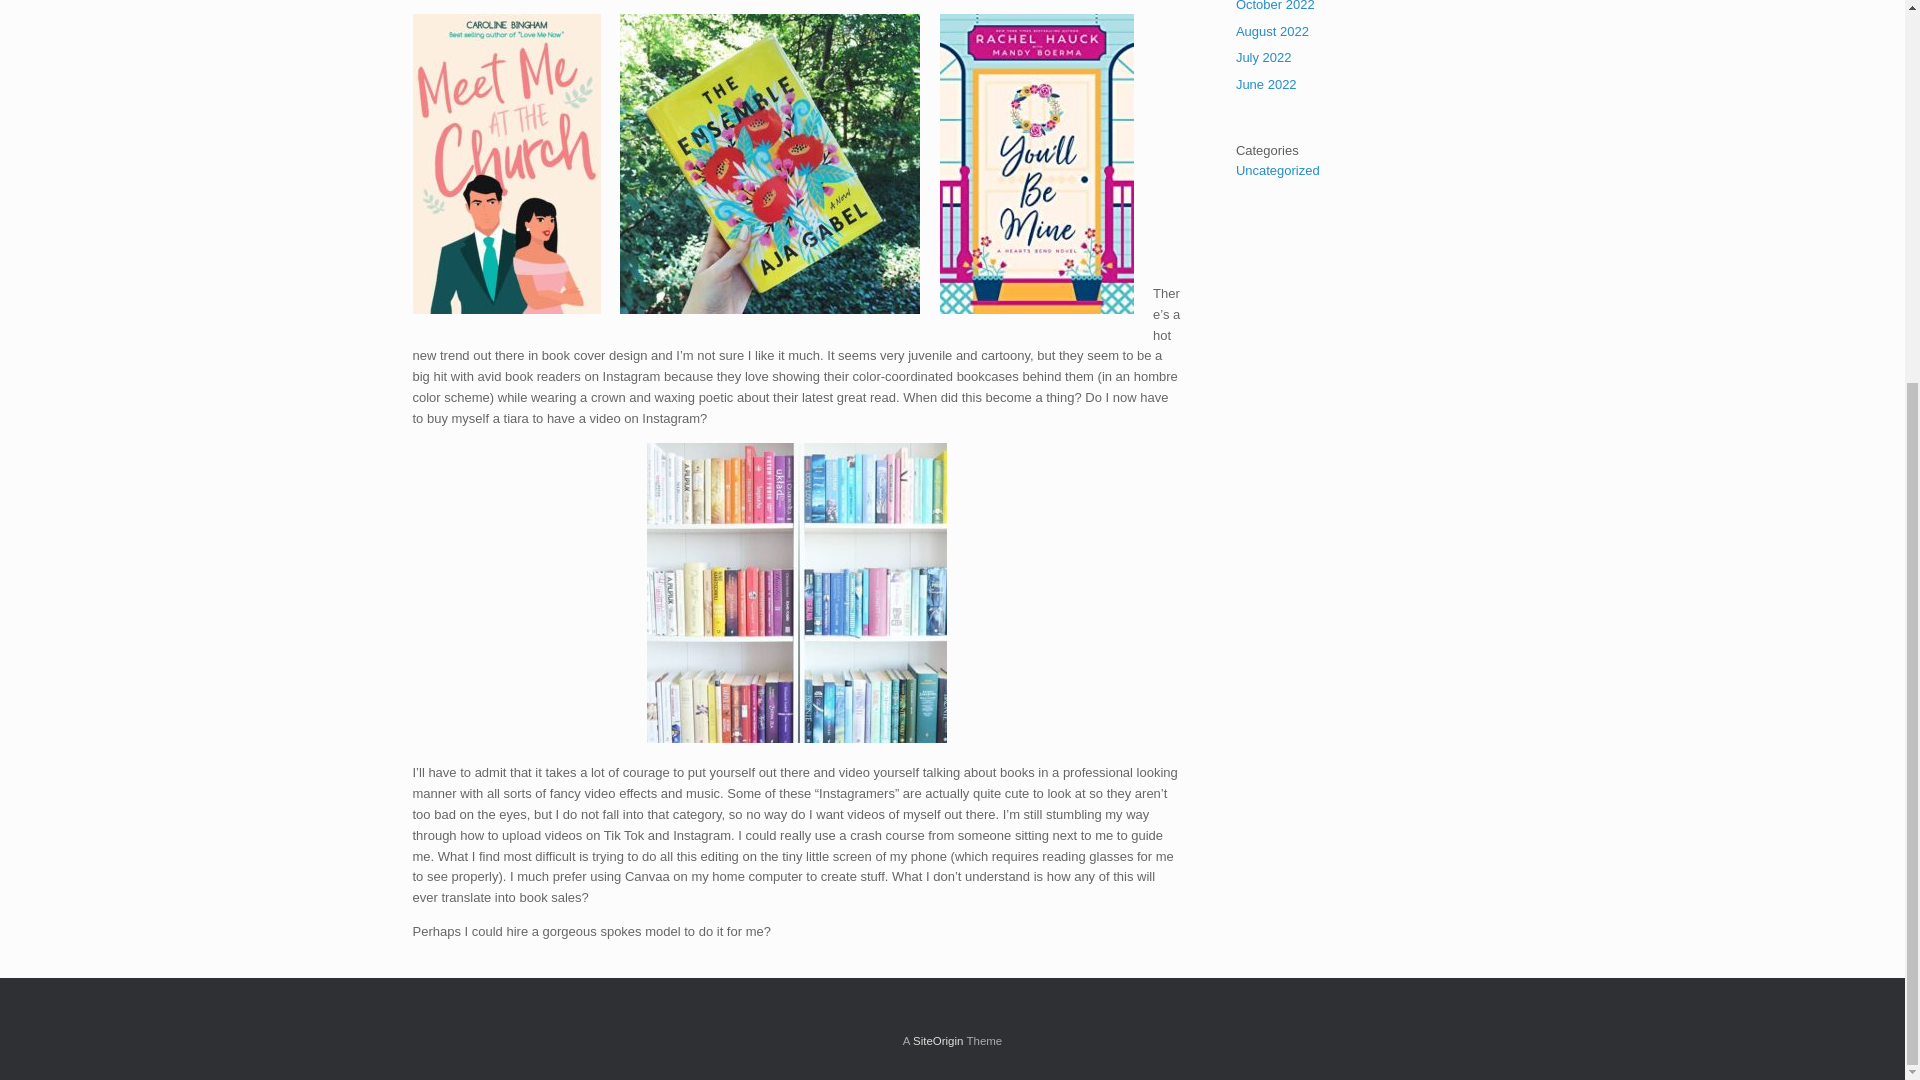  Describe the element at coordinates (1272, 30) in the screenshot. I see `August 2022` at that location.